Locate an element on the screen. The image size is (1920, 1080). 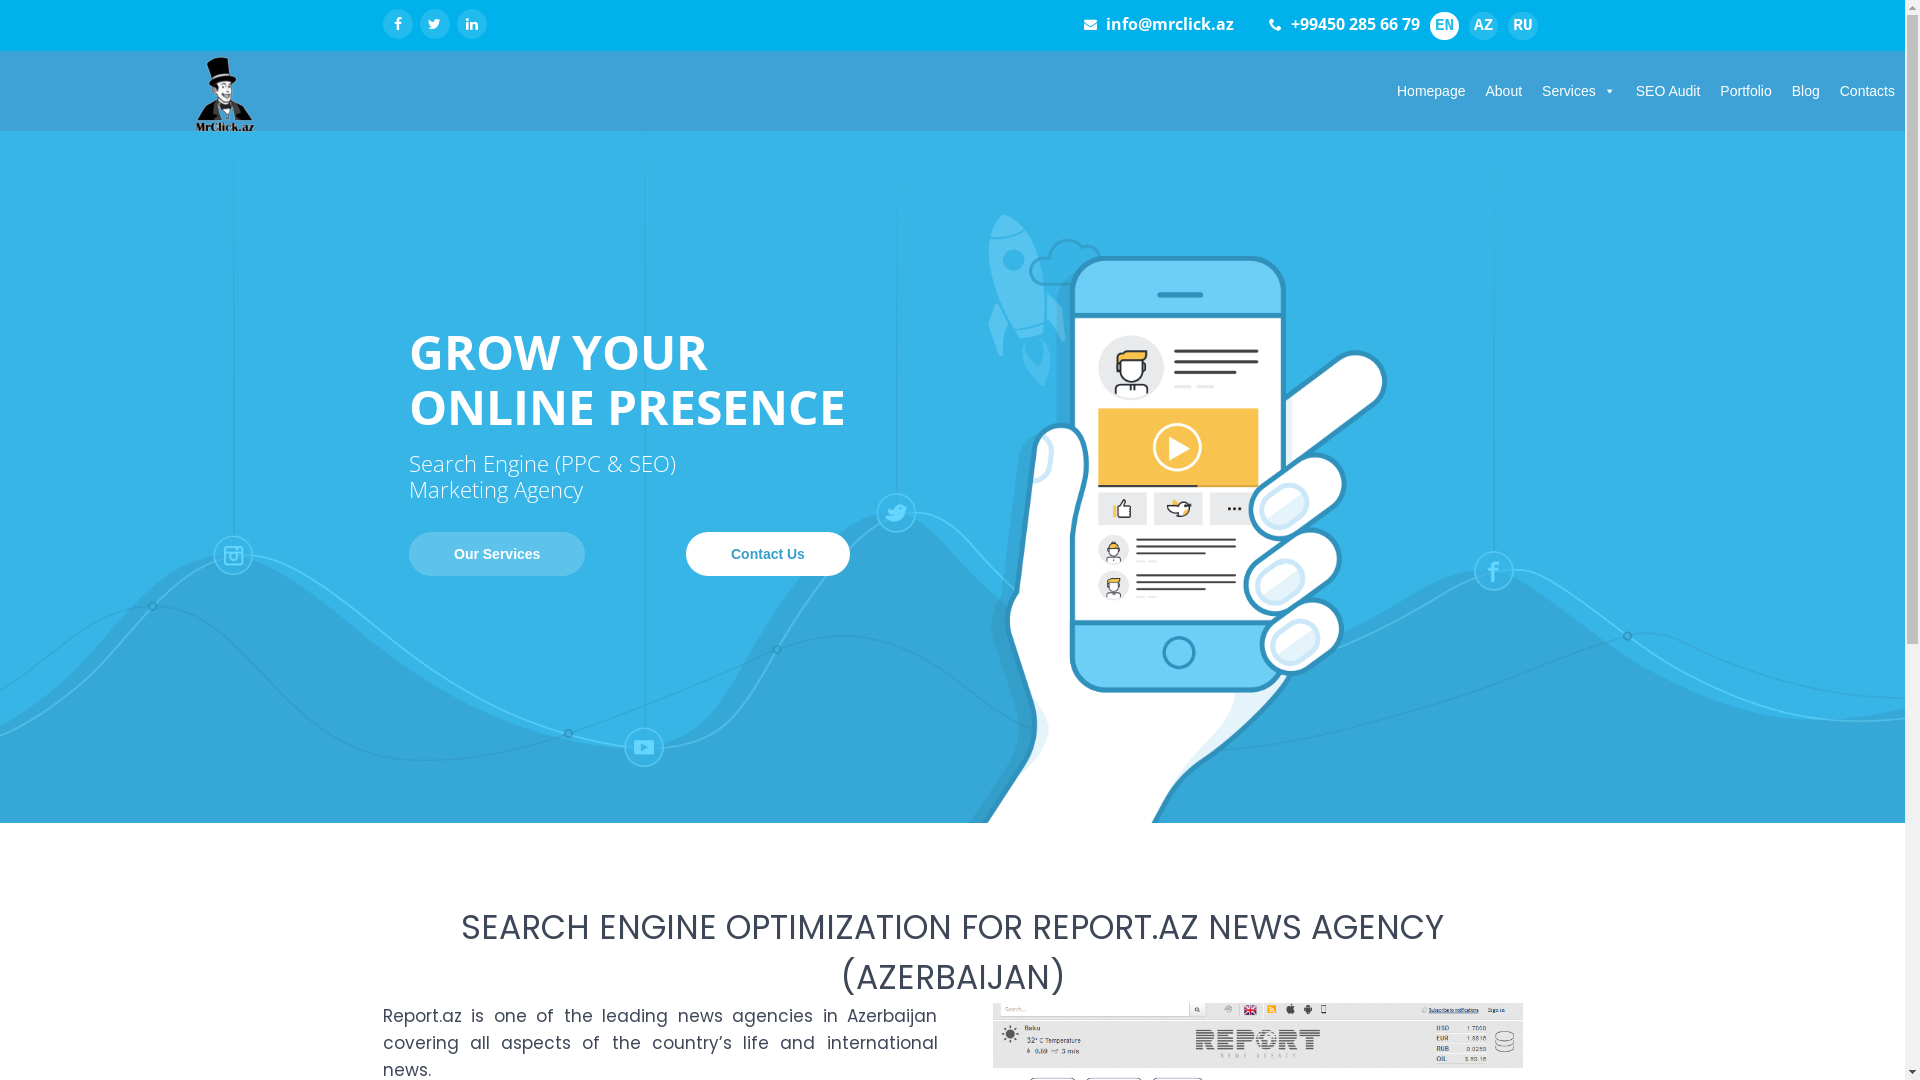
SEO Audit is located at coordinates (1668, 91).